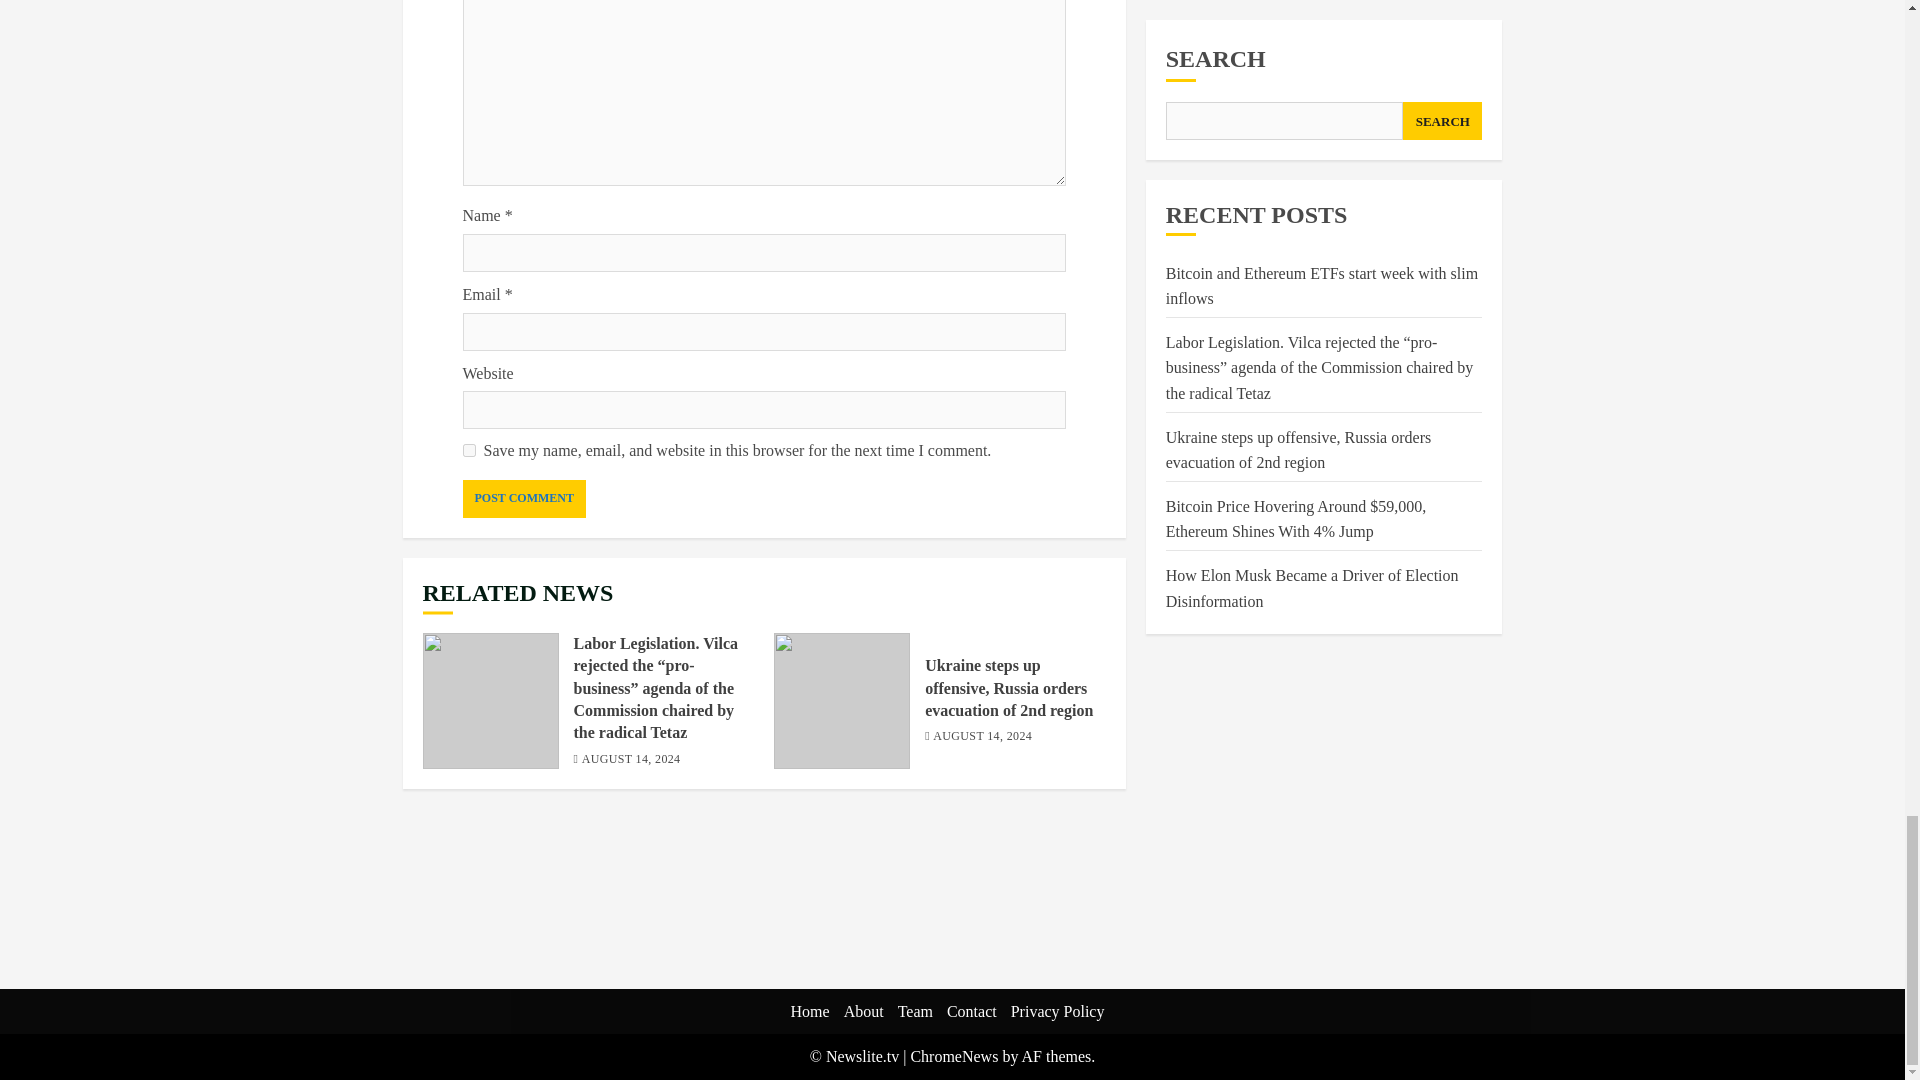 This screenshot has height=1080, width=1920. Describe the element at coordinates (864, 1011) in the screenshot. I see `About` at that location.